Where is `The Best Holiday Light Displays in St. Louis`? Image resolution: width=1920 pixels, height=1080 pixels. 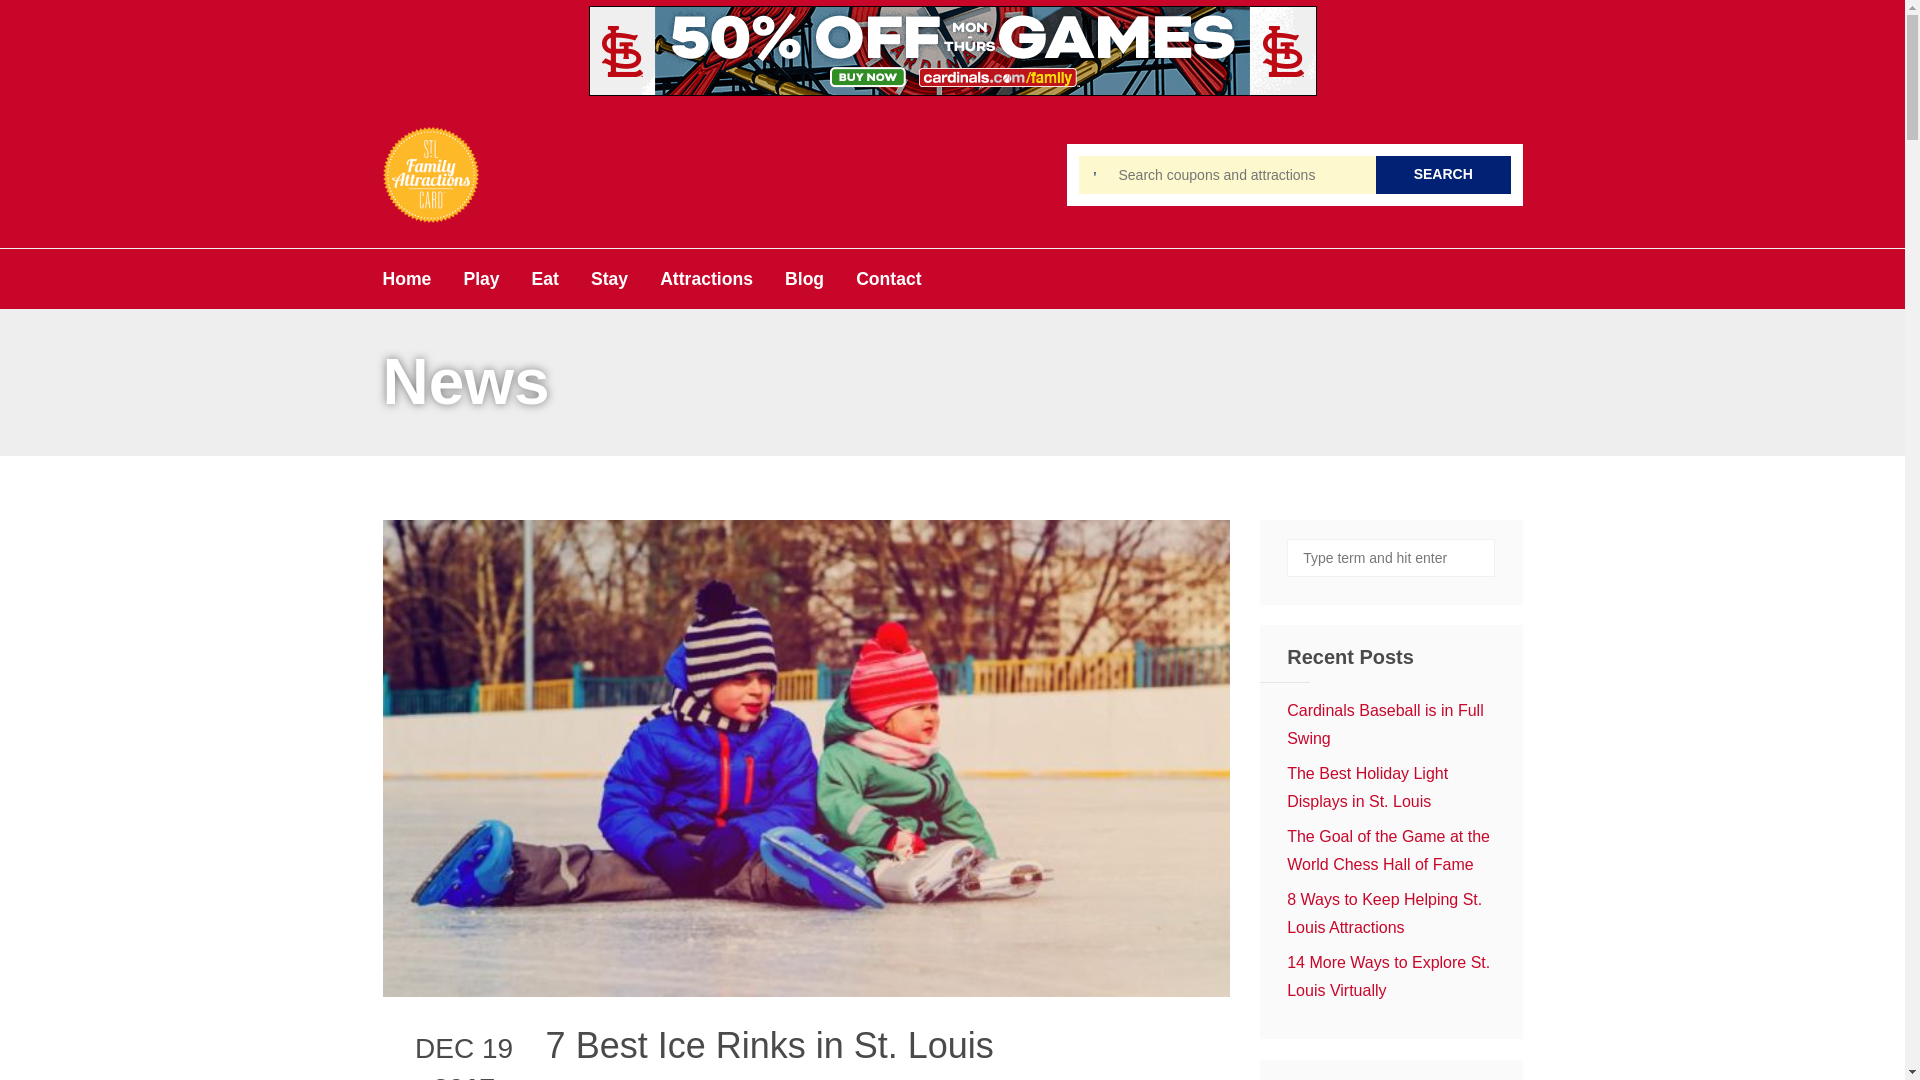 The Best Holiday Light Displays in St. Louis is located at coordinates (1366, 787).